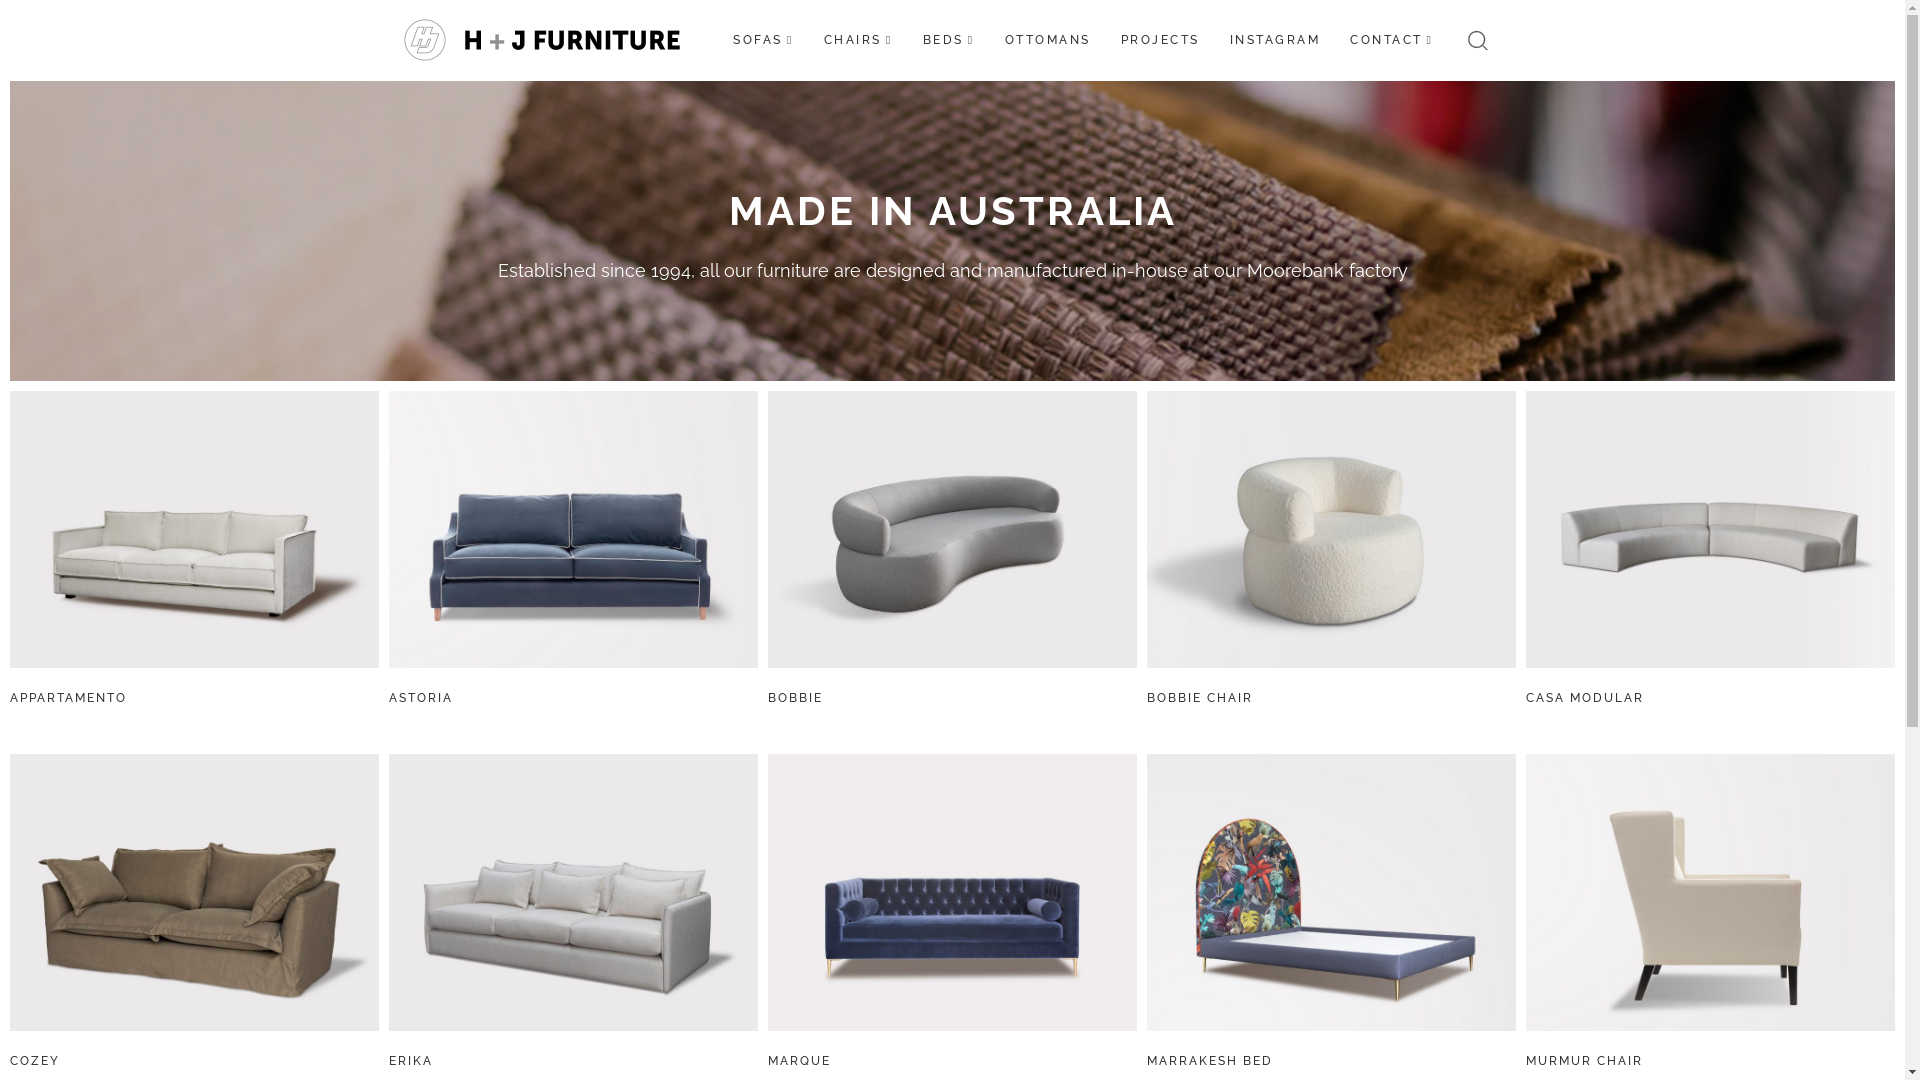  I want to click on APPARTAMENTO, so click(68, 698).